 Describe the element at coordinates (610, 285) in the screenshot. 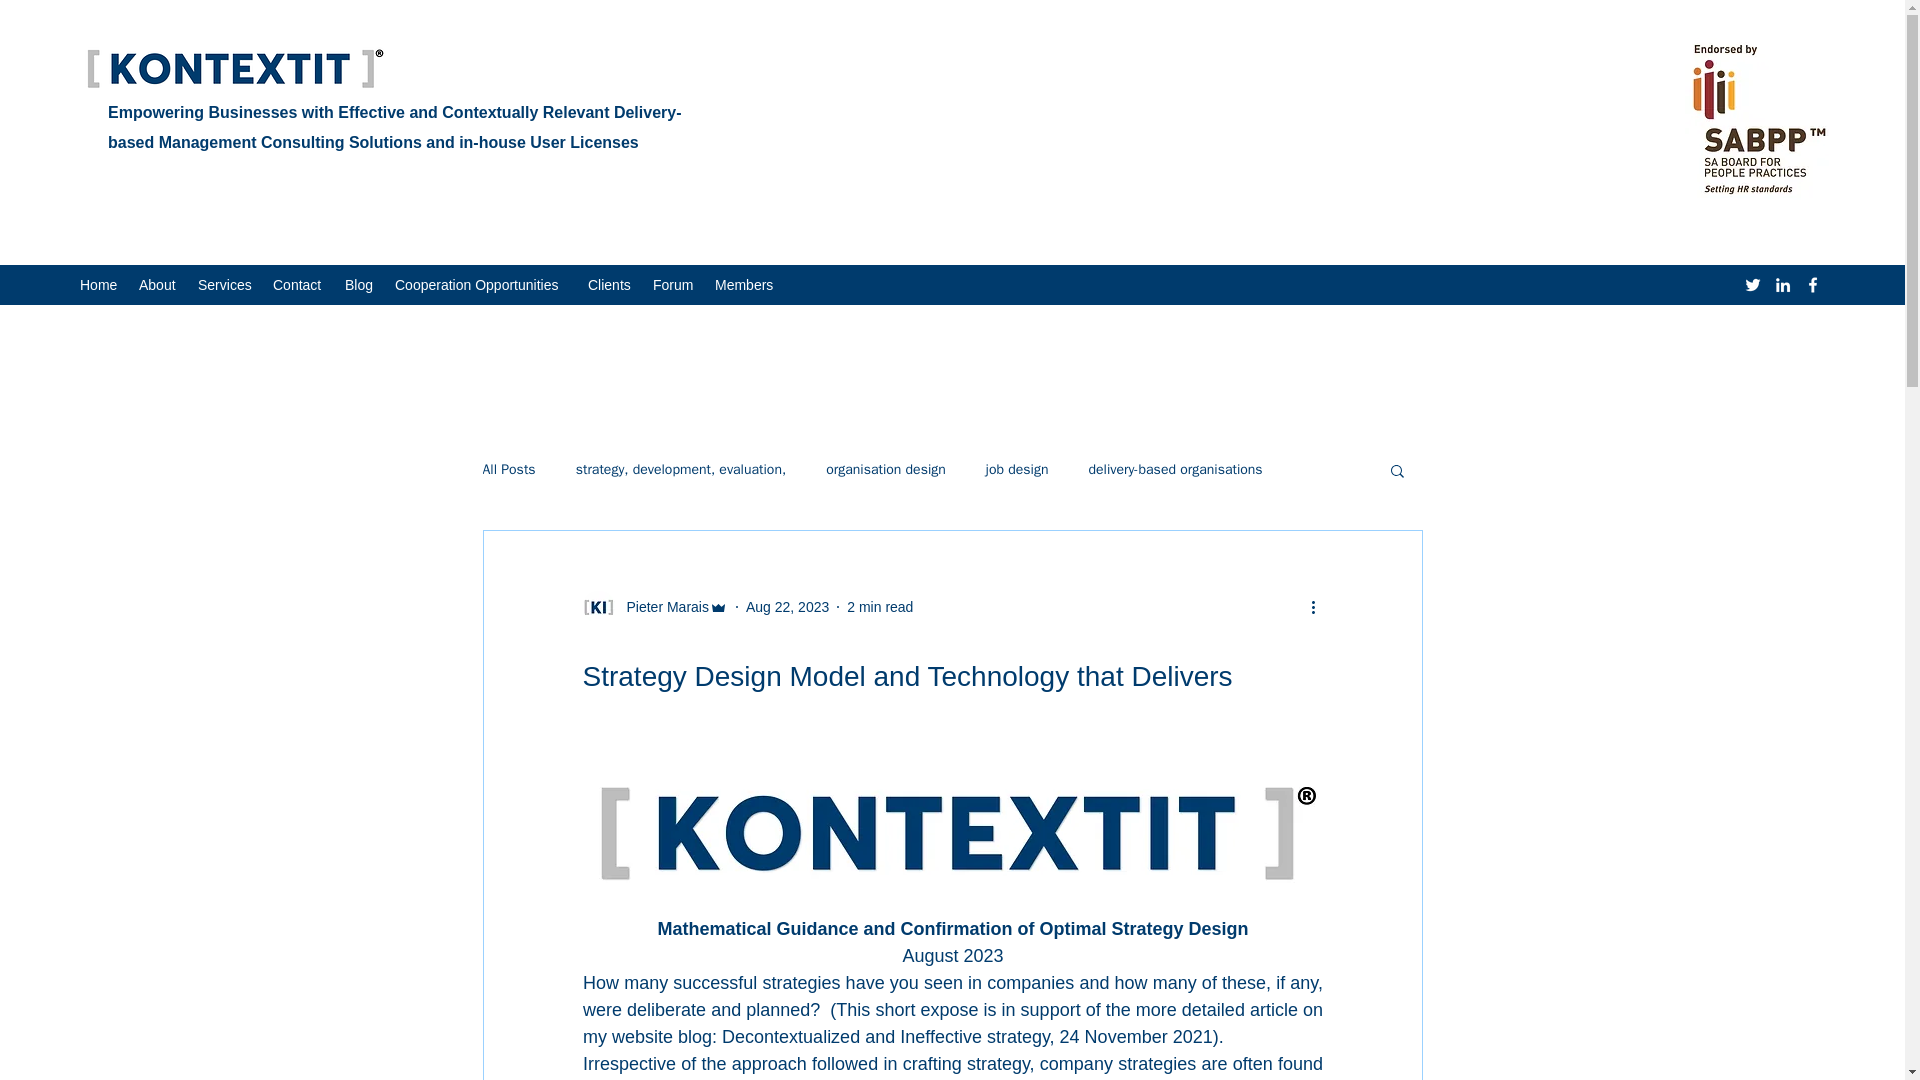

I see `Clients` at that location.